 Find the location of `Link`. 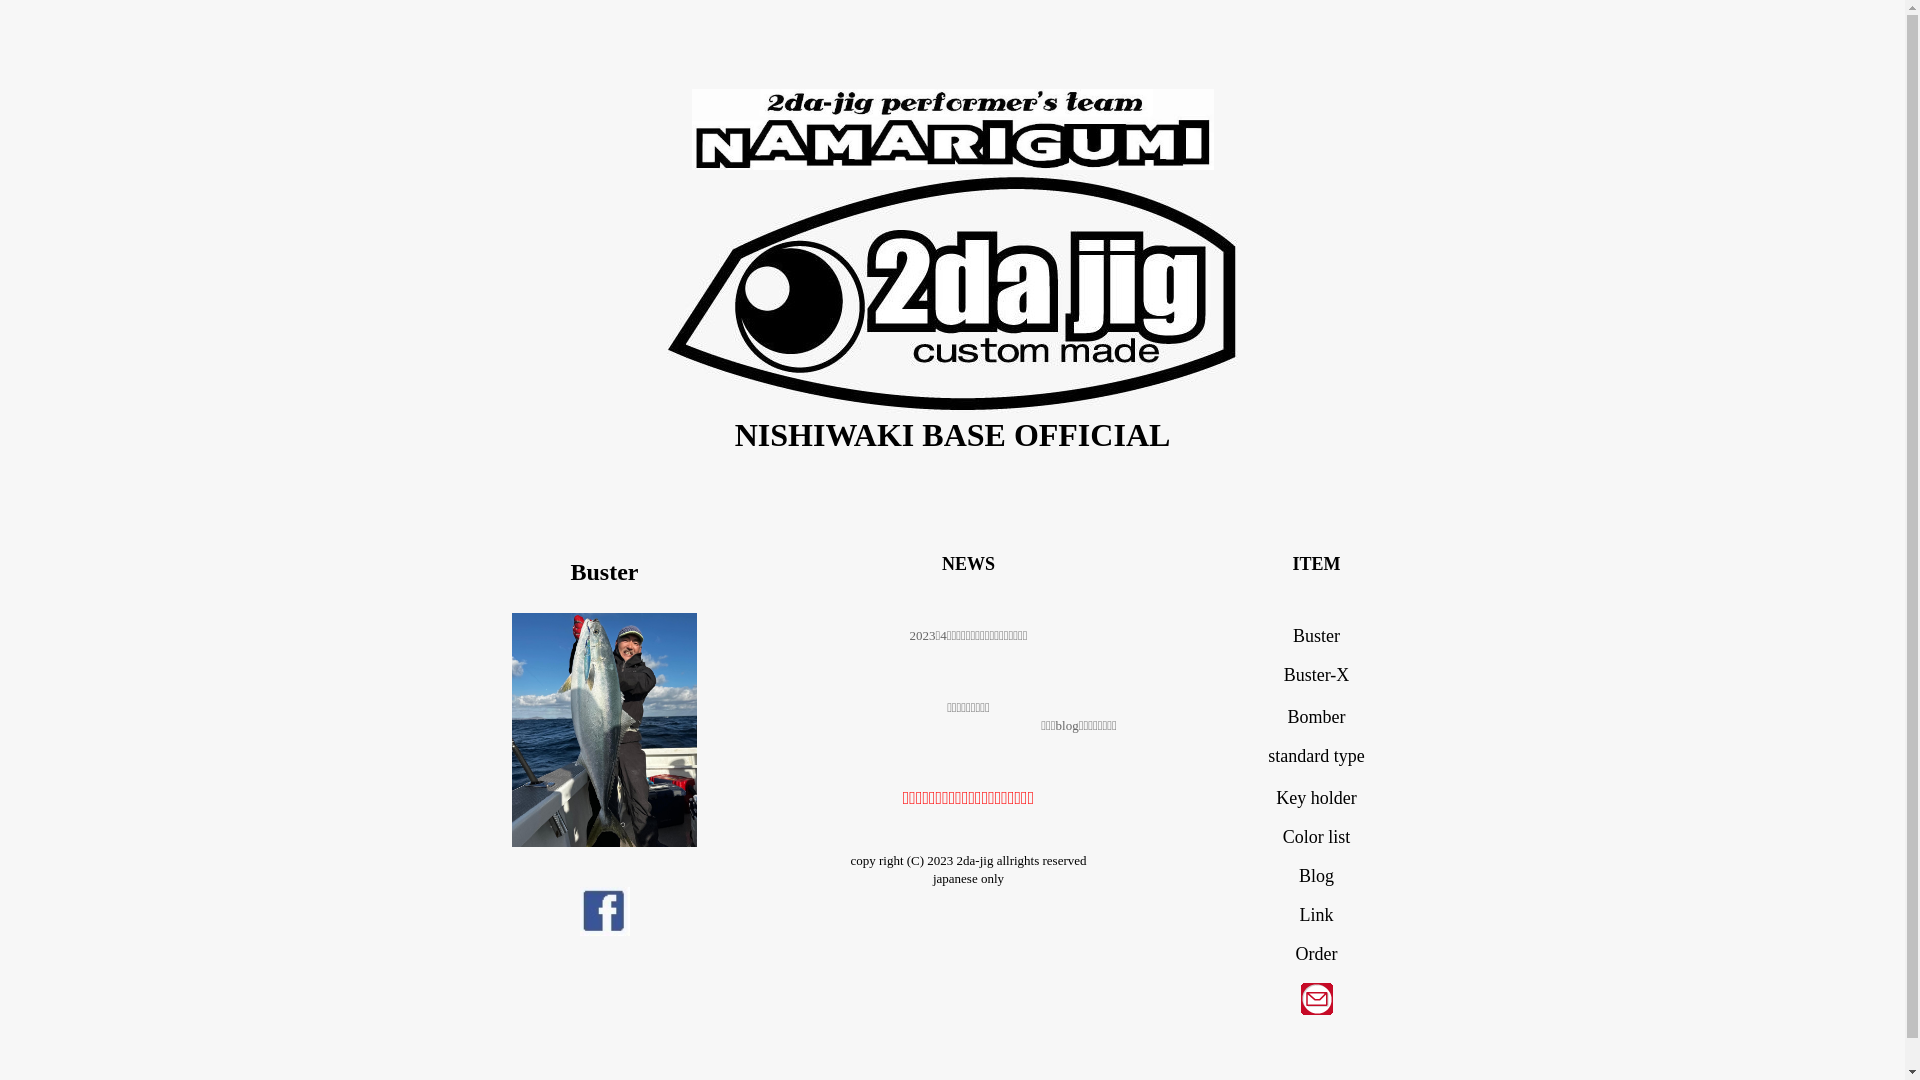

Link is located at coordinates (1317, 914).